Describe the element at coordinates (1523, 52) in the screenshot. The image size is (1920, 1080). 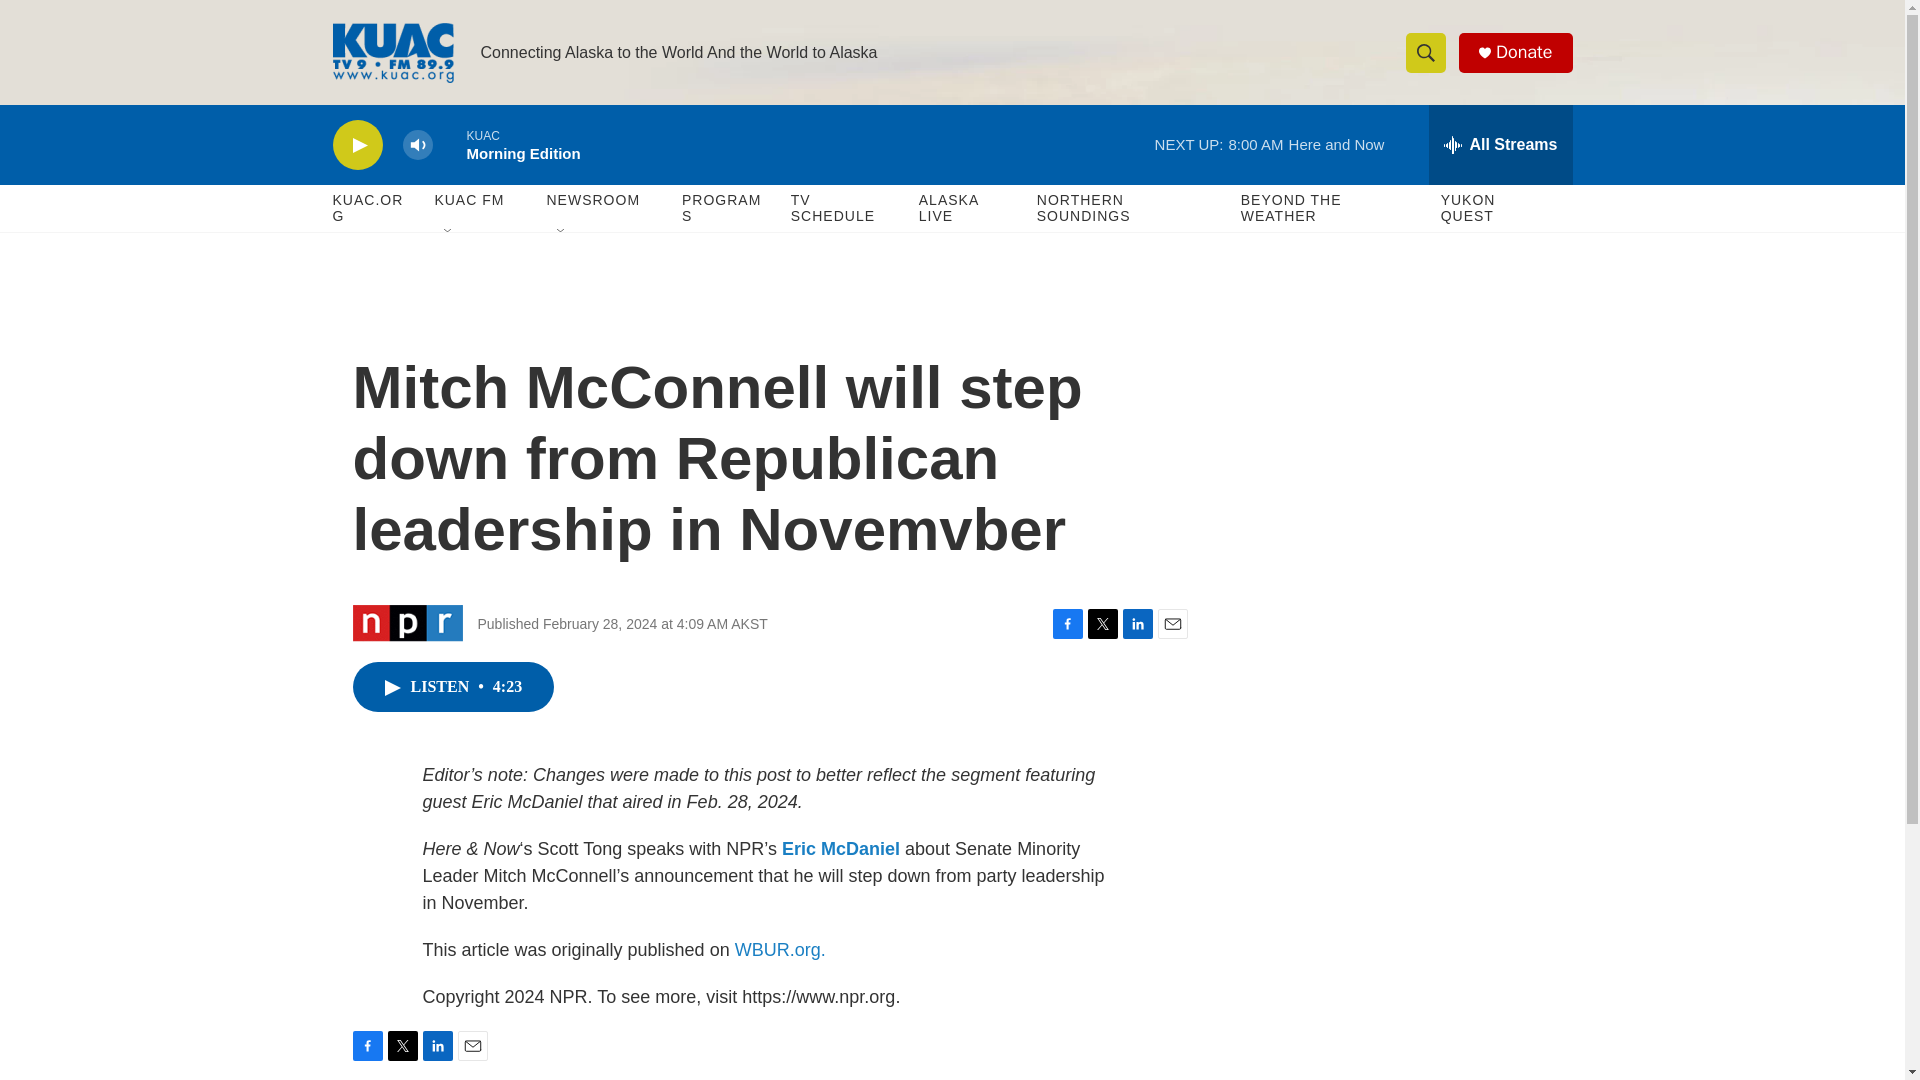
I see `Donate` at that location.